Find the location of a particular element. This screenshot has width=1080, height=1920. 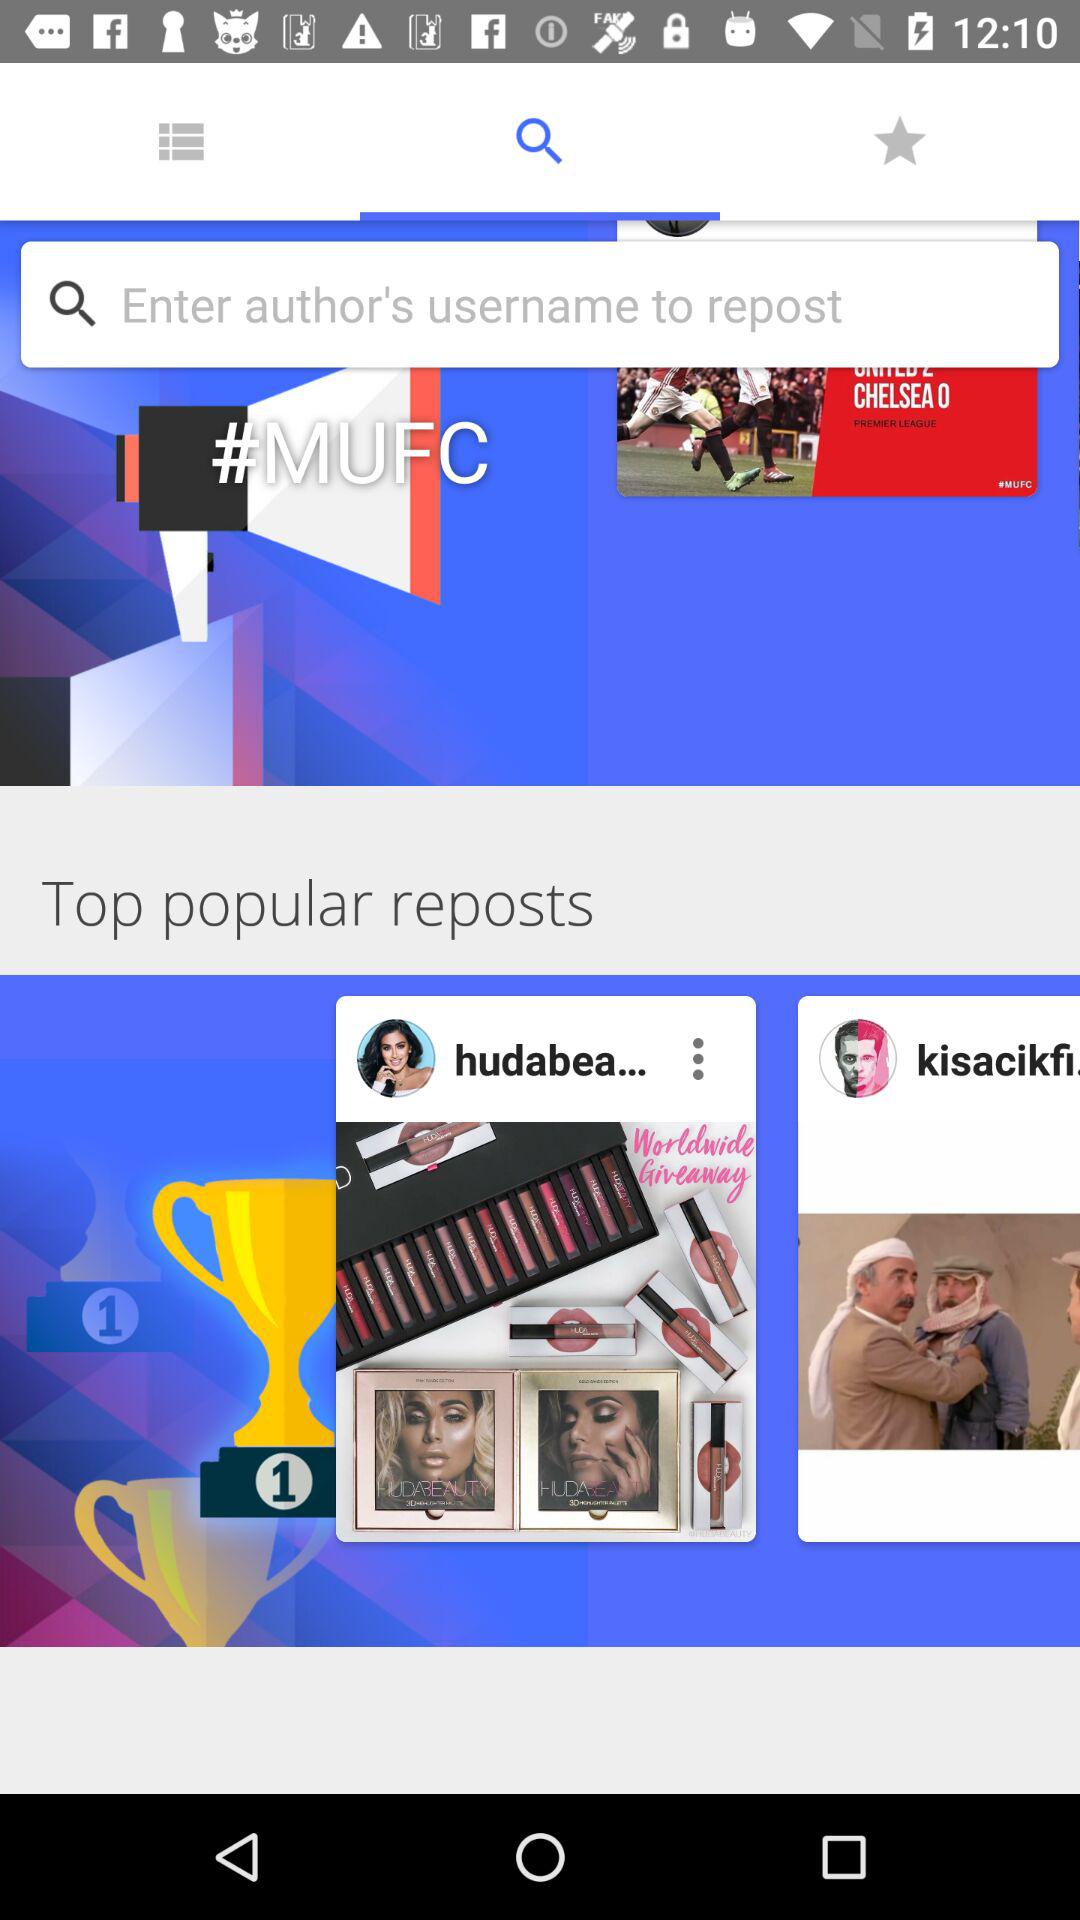

profile picture is located at coordinates (858, 1058).